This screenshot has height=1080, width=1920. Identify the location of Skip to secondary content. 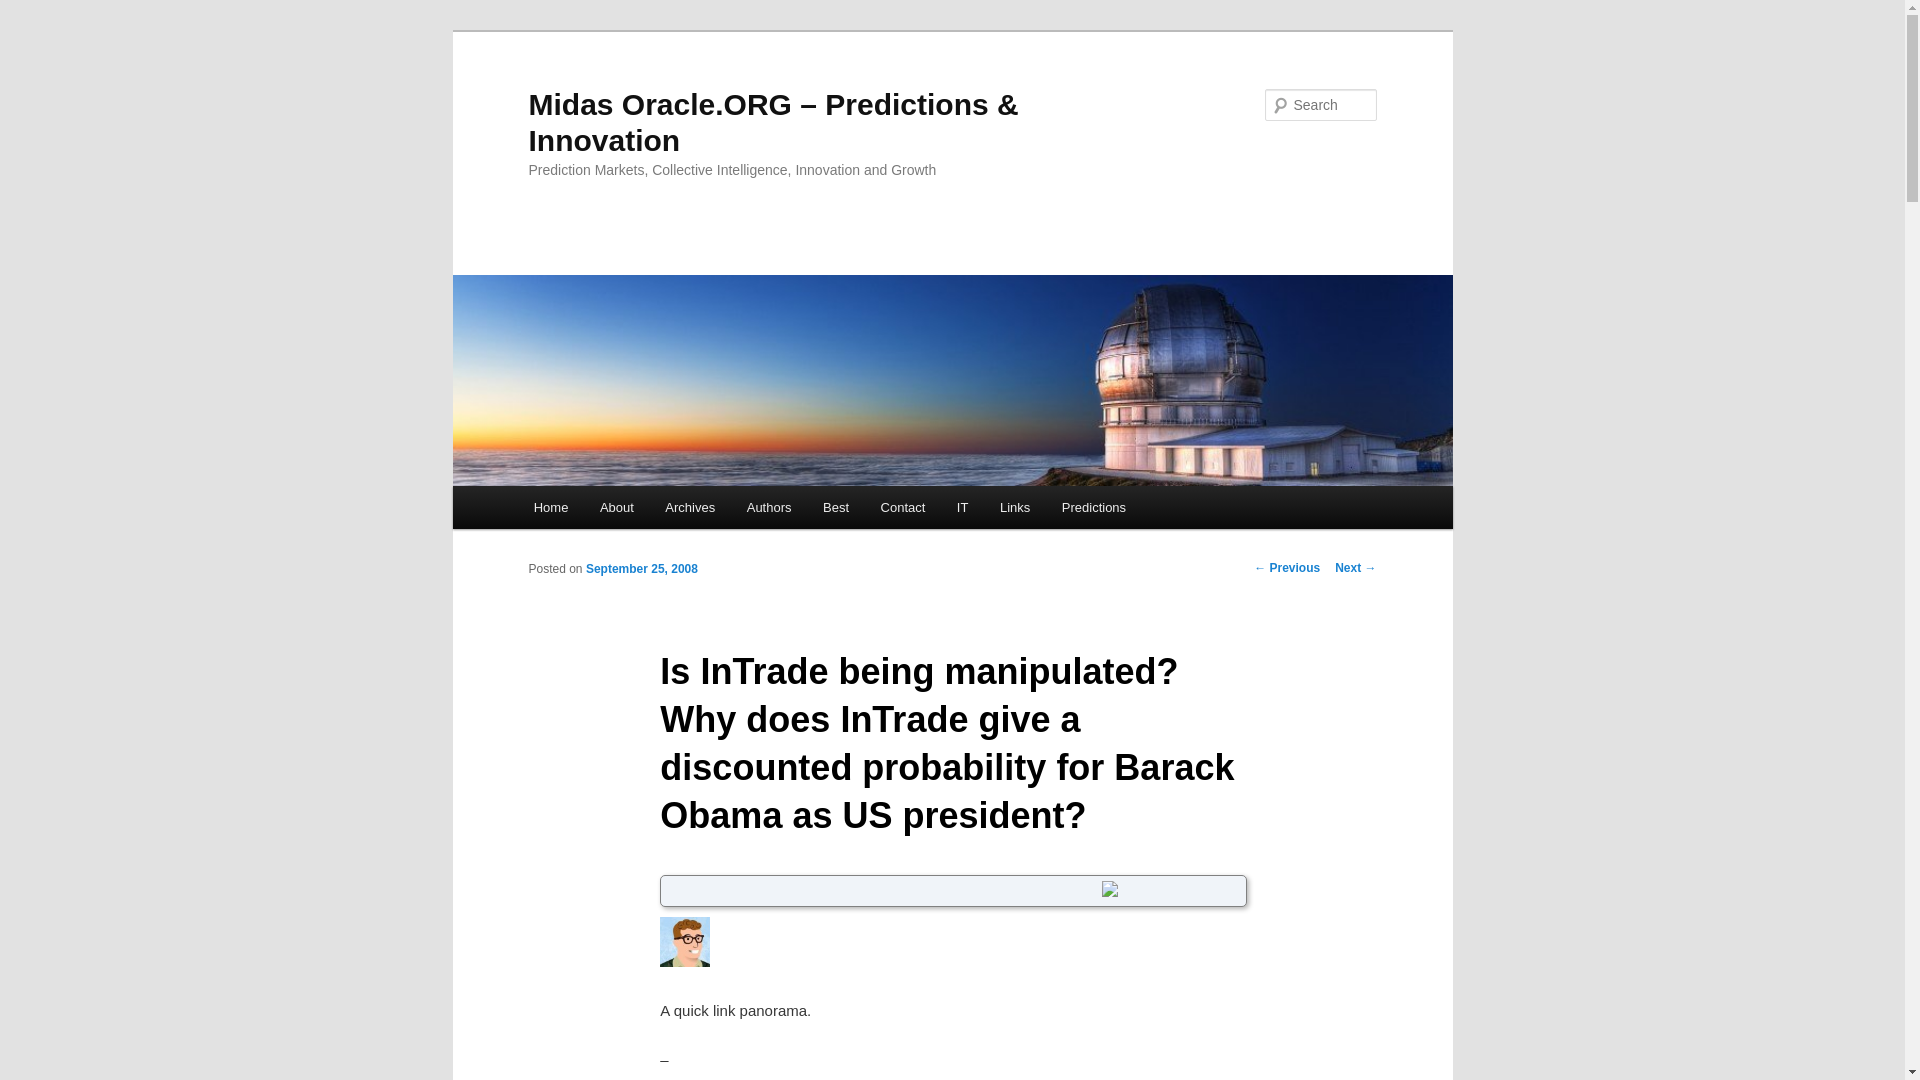
(632, 510).